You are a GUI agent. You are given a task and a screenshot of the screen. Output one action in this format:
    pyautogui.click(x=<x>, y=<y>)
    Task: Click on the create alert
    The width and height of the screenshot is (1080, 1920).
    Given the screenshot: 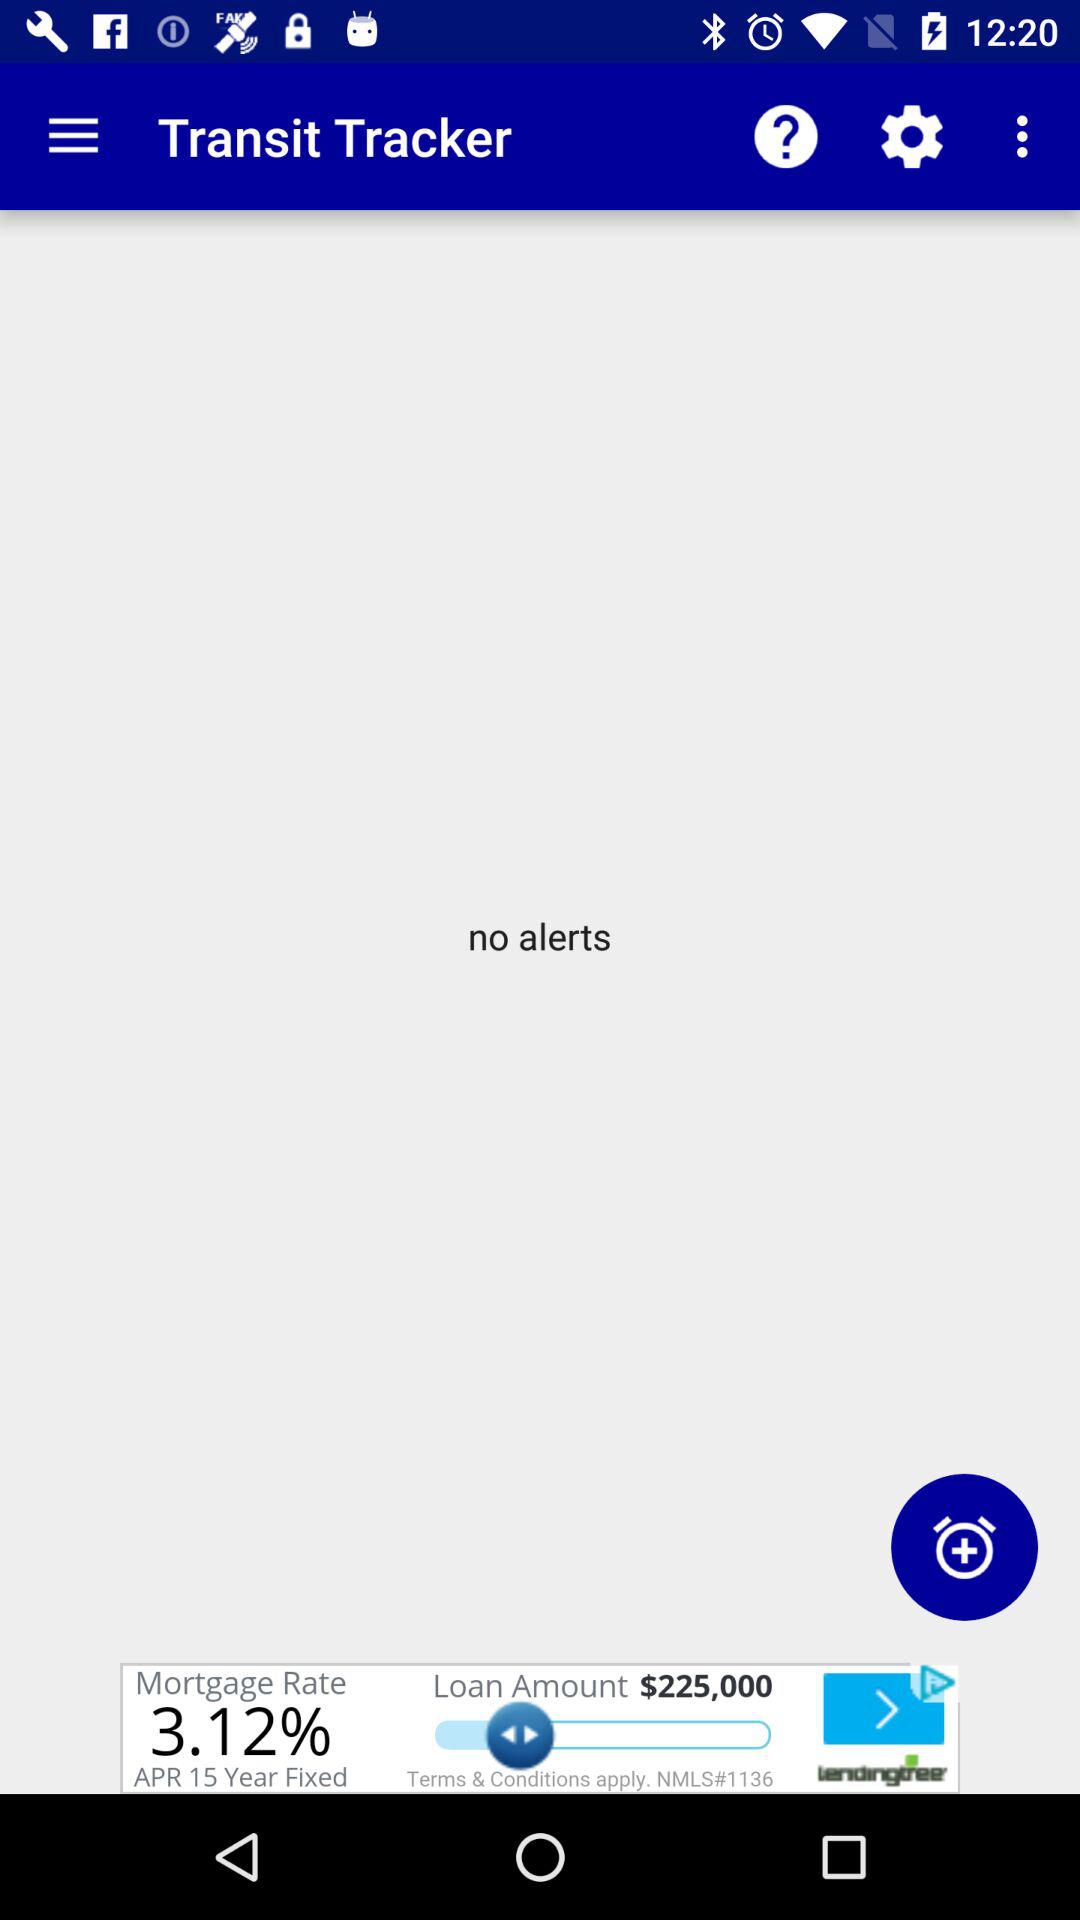 What is the action you would take?
    pyautogui.click(x=964, y=1546)
    